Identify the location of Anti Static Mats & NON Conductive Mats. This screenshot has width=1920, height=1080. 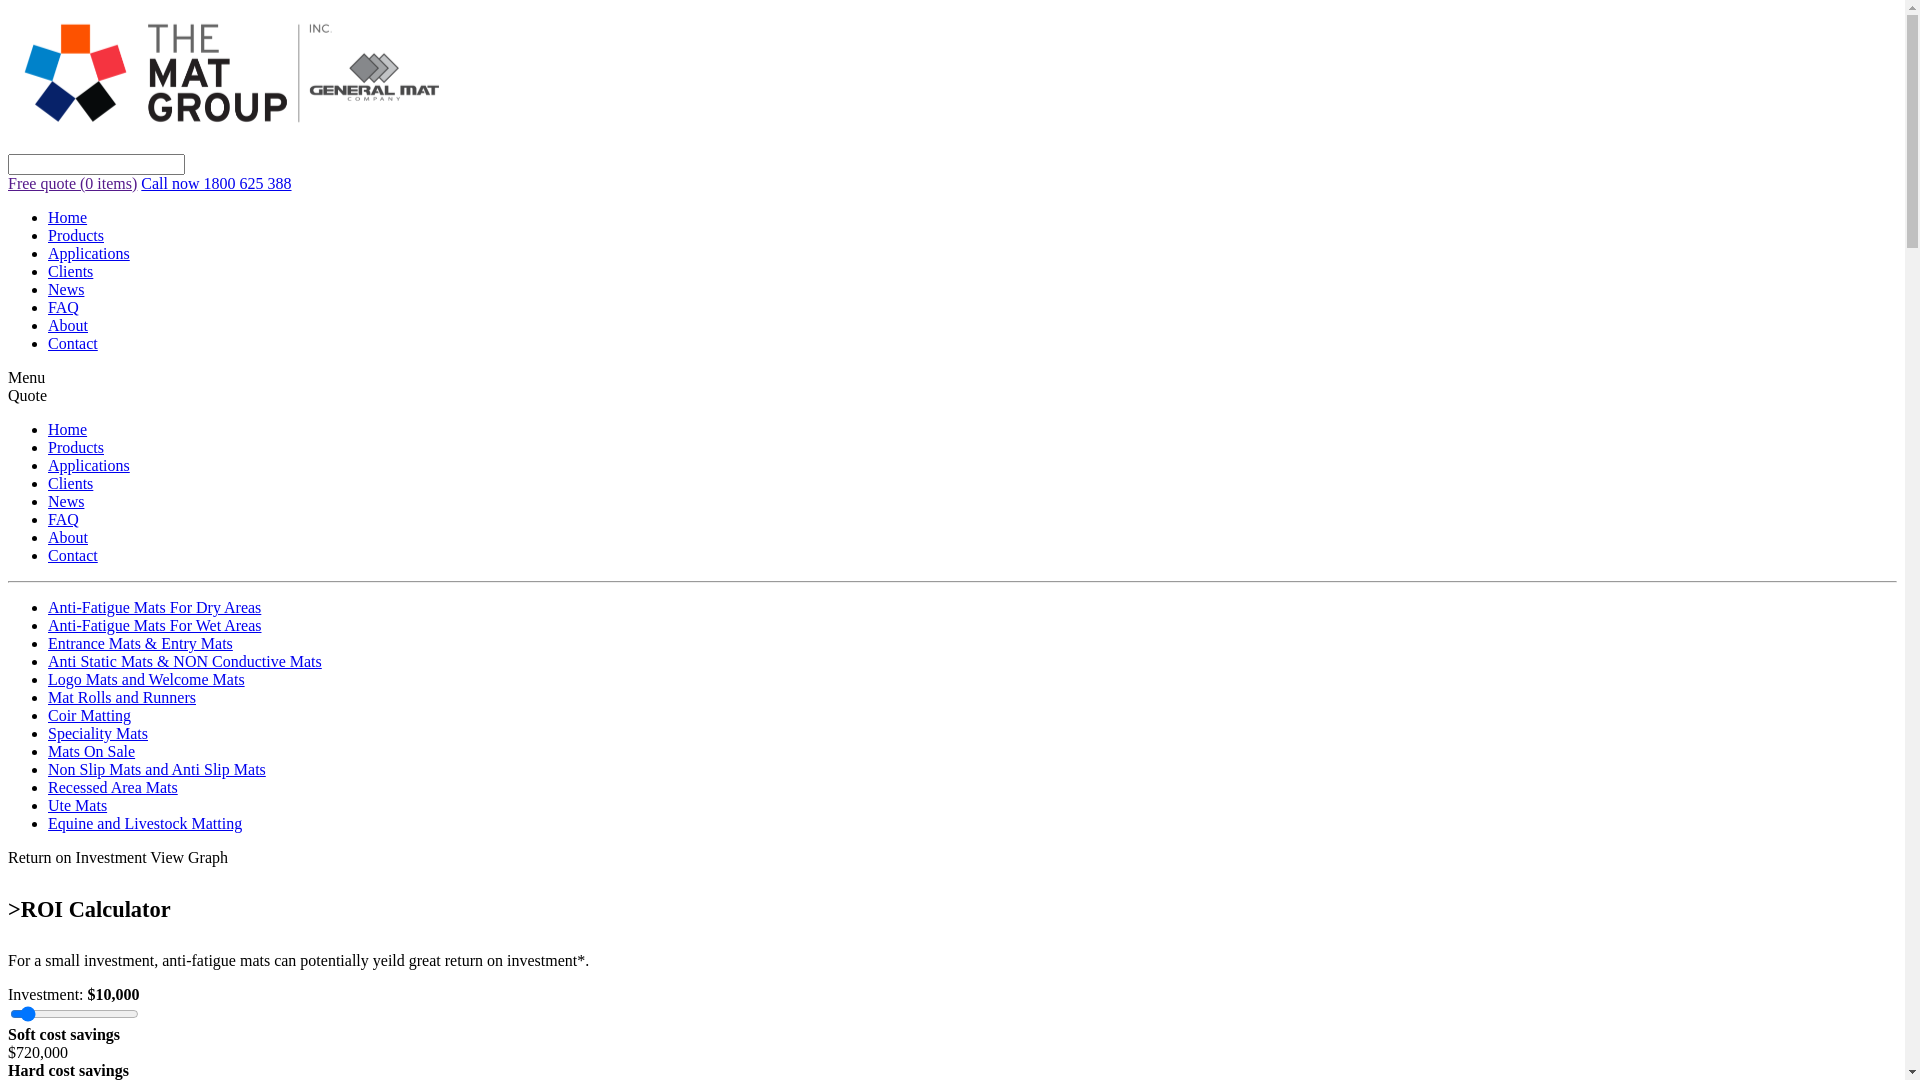
(185, 662).